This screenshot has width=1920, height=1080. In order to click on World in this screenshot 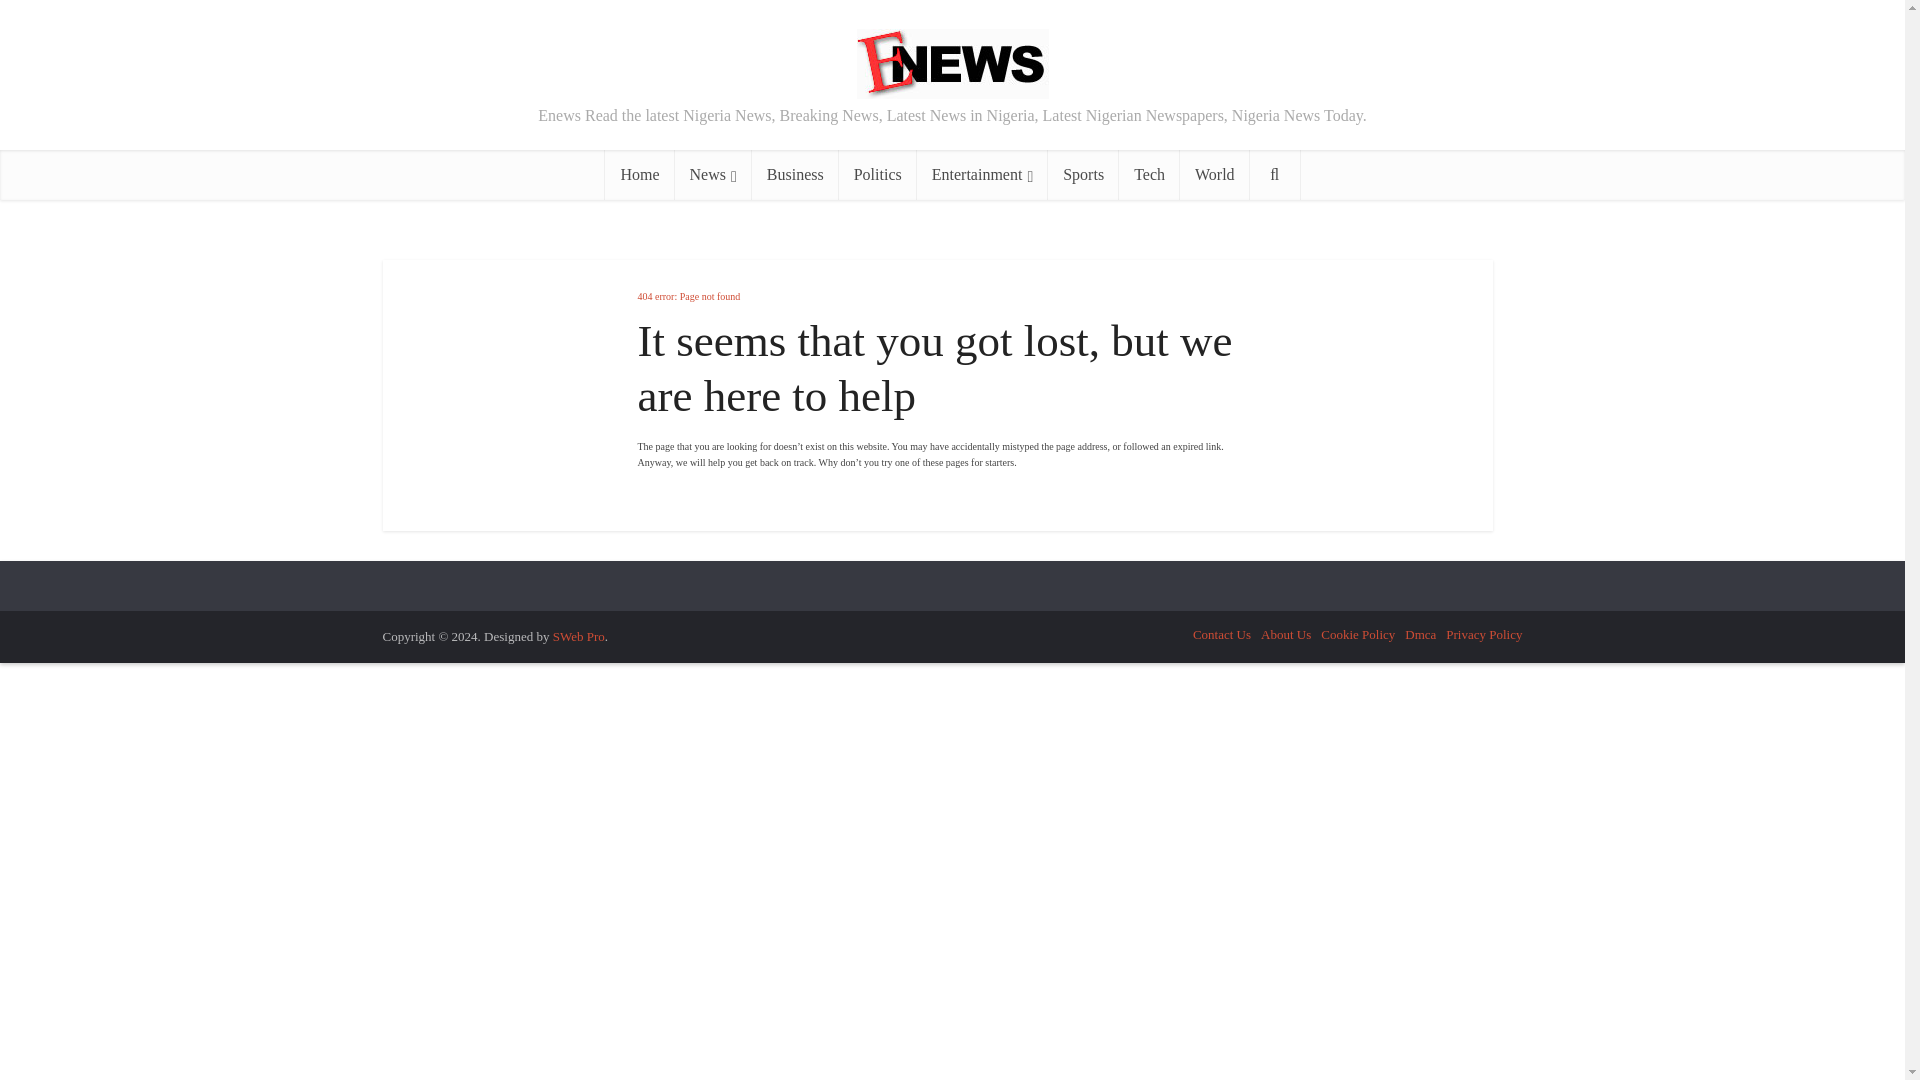, I will do `click(1214, 174)`.